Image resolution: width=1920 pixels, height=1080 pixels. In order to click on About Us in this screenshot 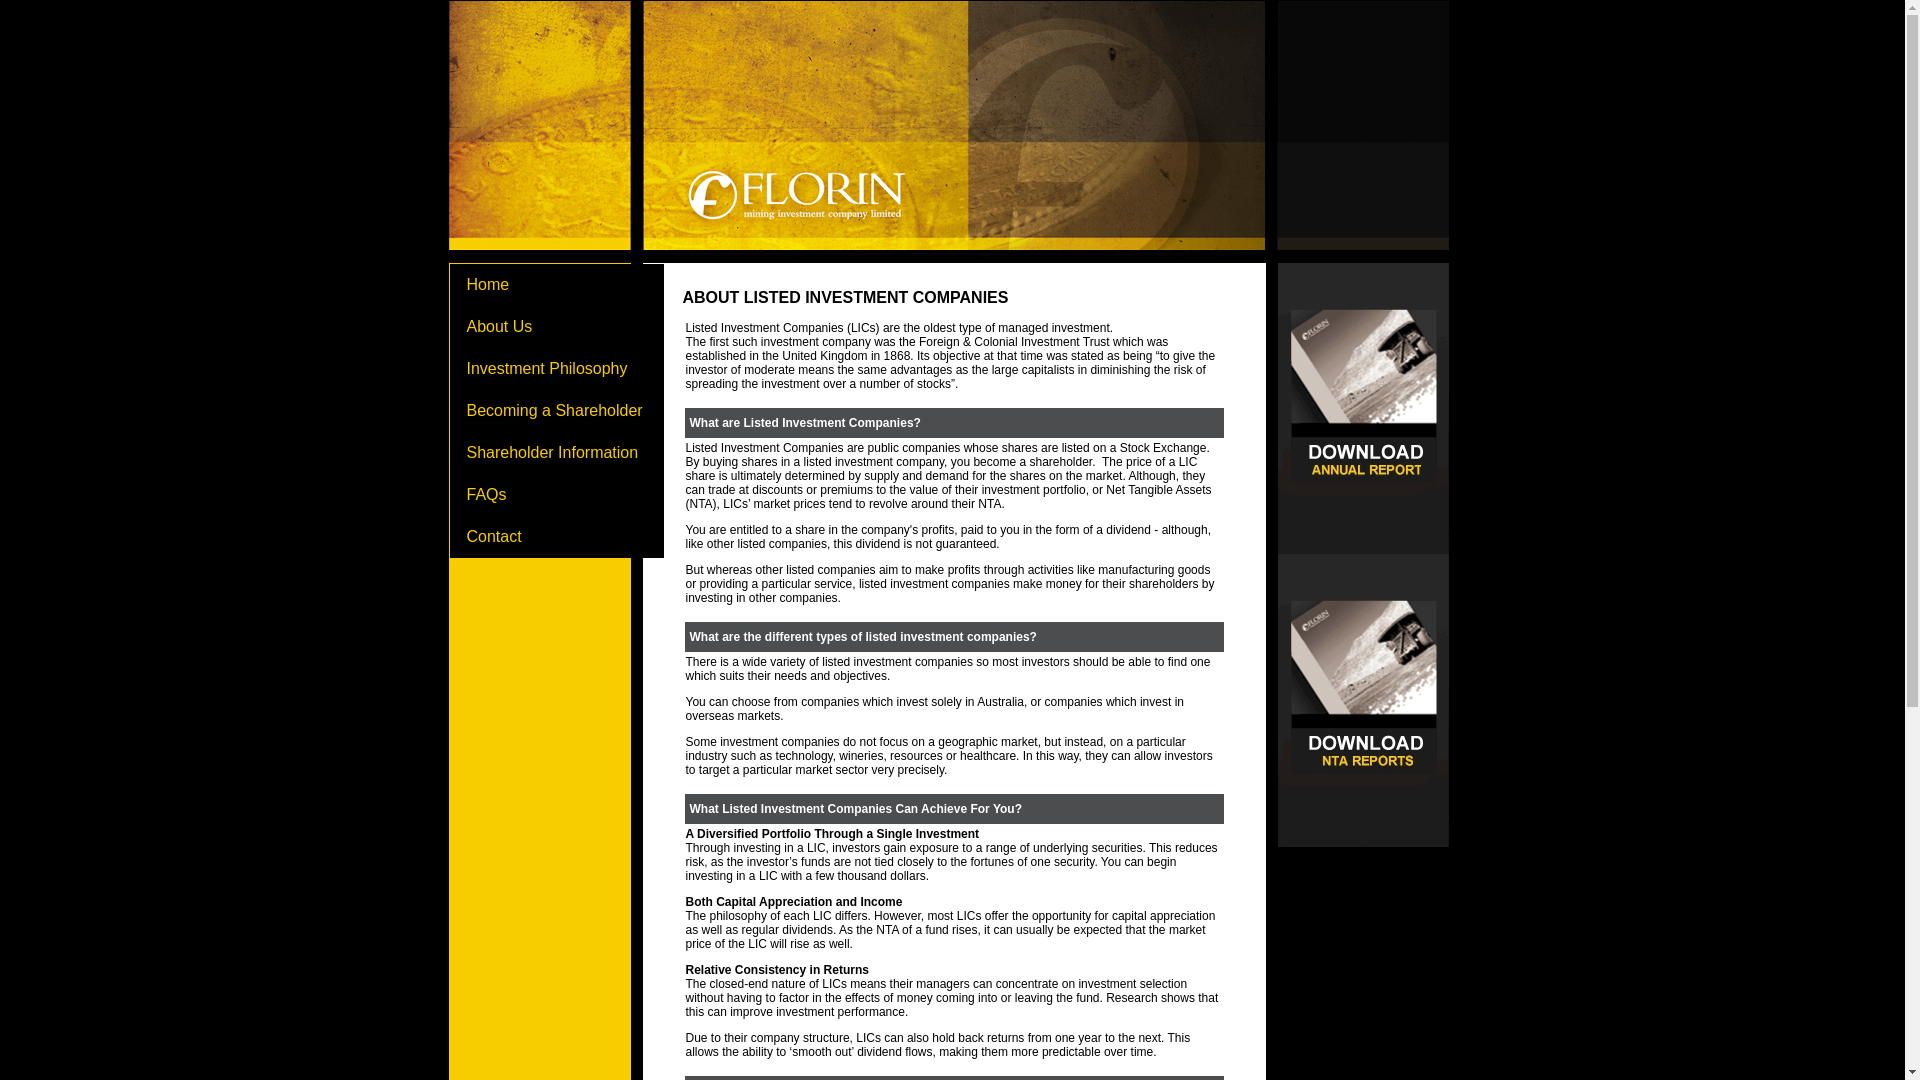, I will do `click(557, 327)`.